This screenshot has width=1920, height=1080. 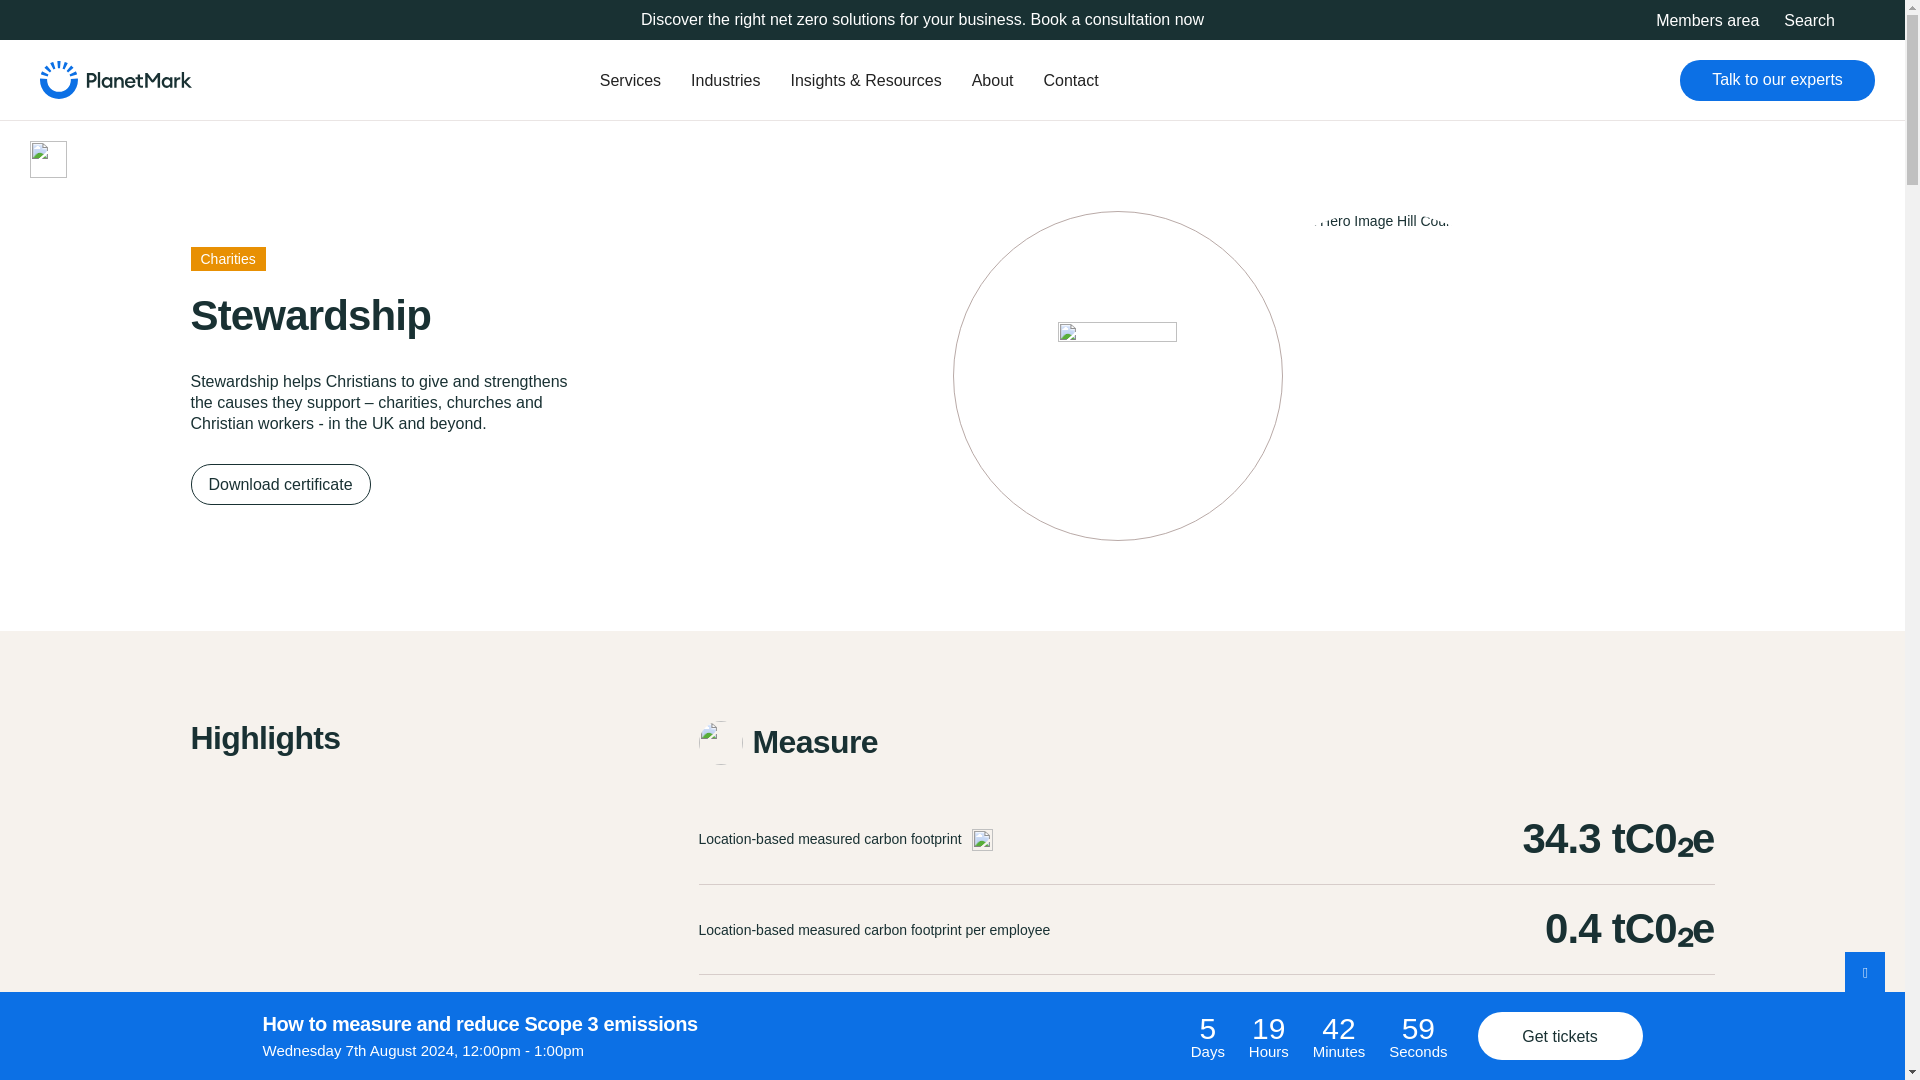 I want to click on Talk to our experts, so click(x=1778, y=80).